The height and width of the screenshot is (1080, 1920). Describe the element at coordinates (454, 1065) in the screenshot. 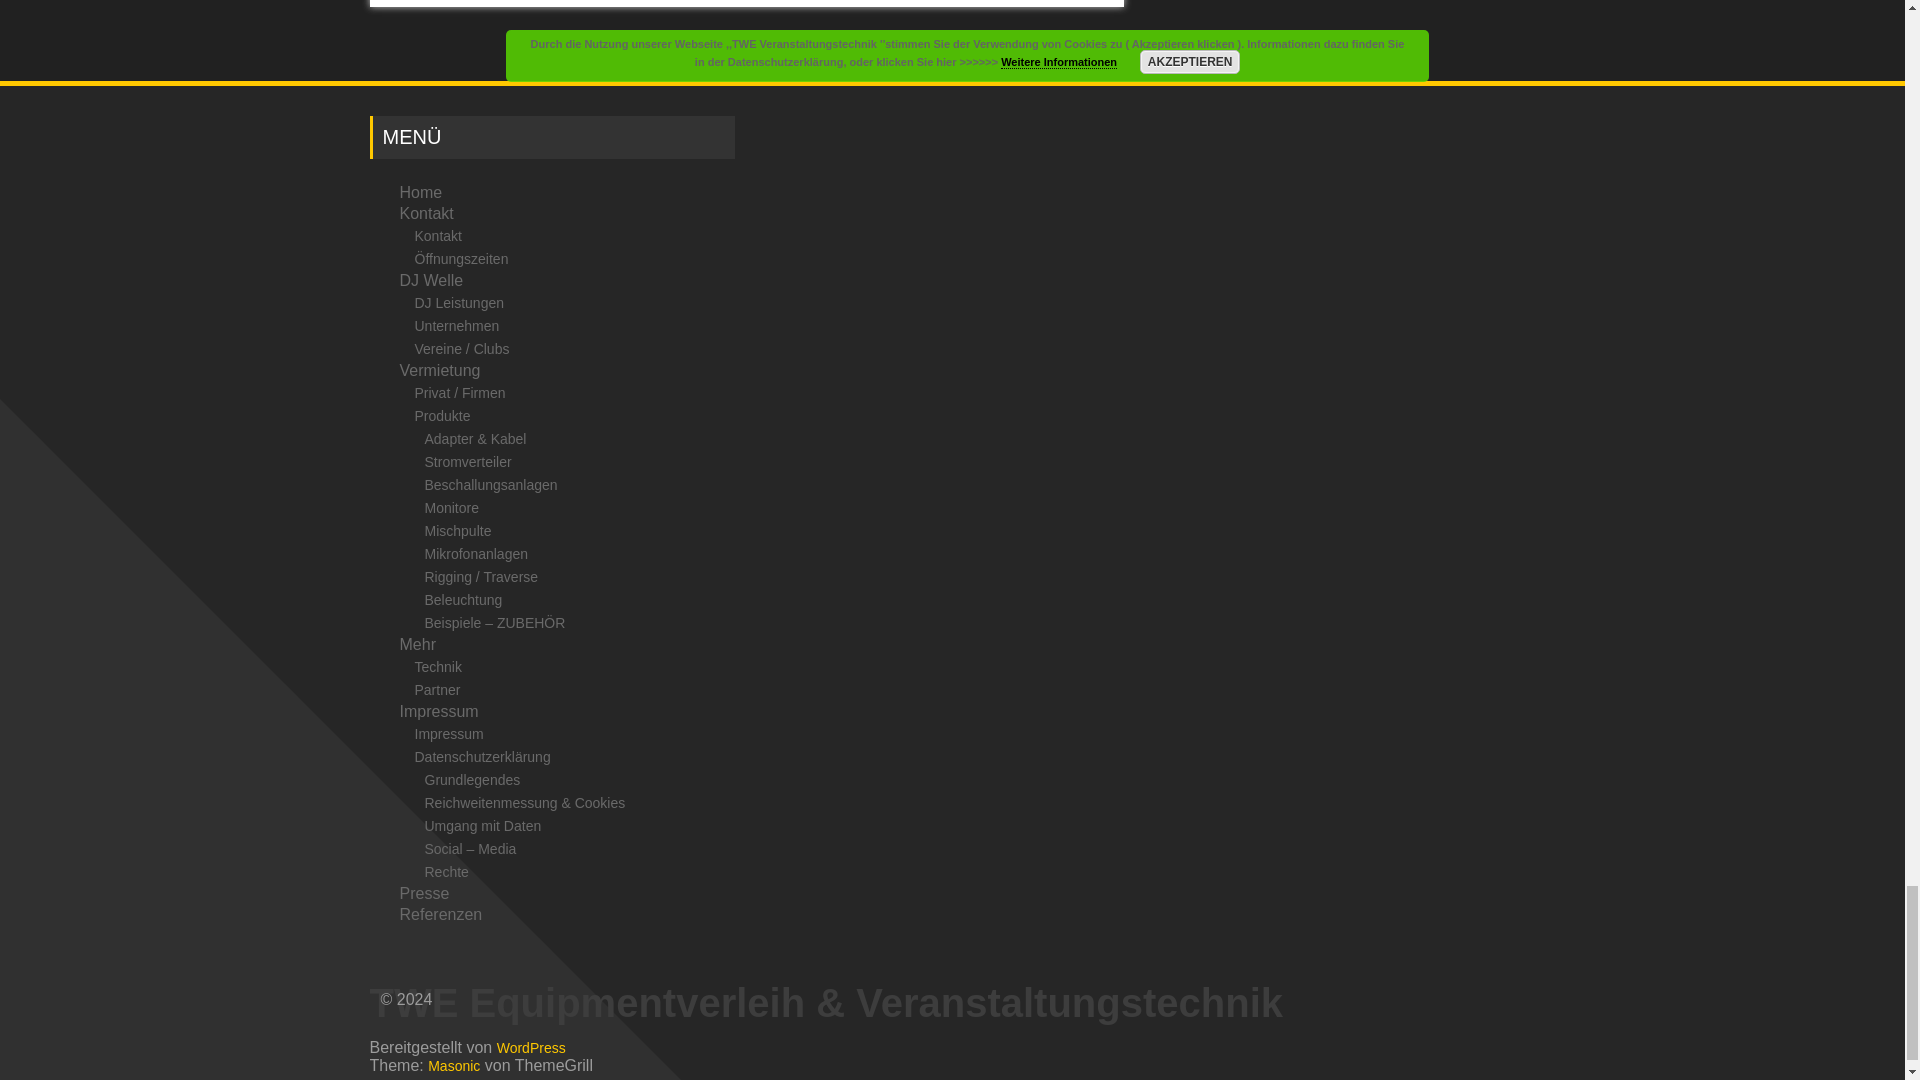

I see `Masonic` at that location.